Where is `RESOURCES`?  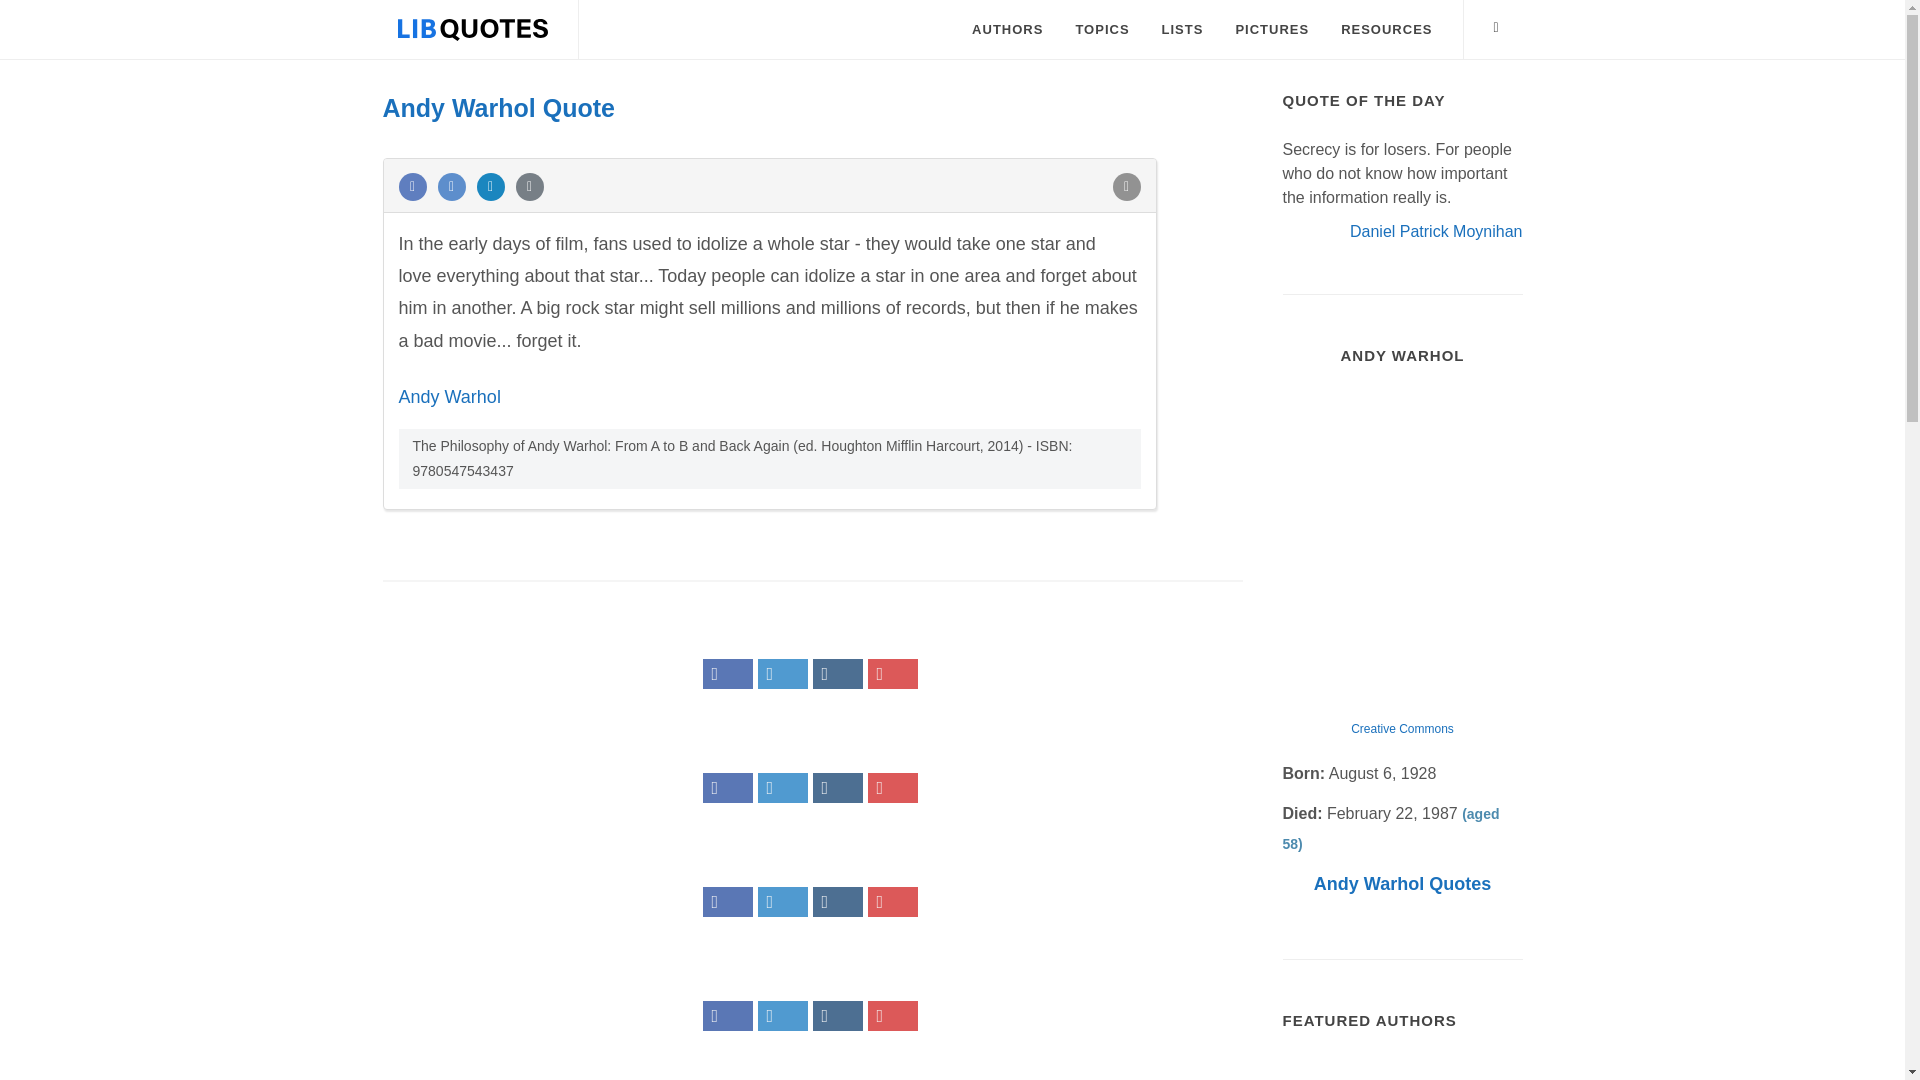
RESOURCES is located at coordinates (1386, 30).